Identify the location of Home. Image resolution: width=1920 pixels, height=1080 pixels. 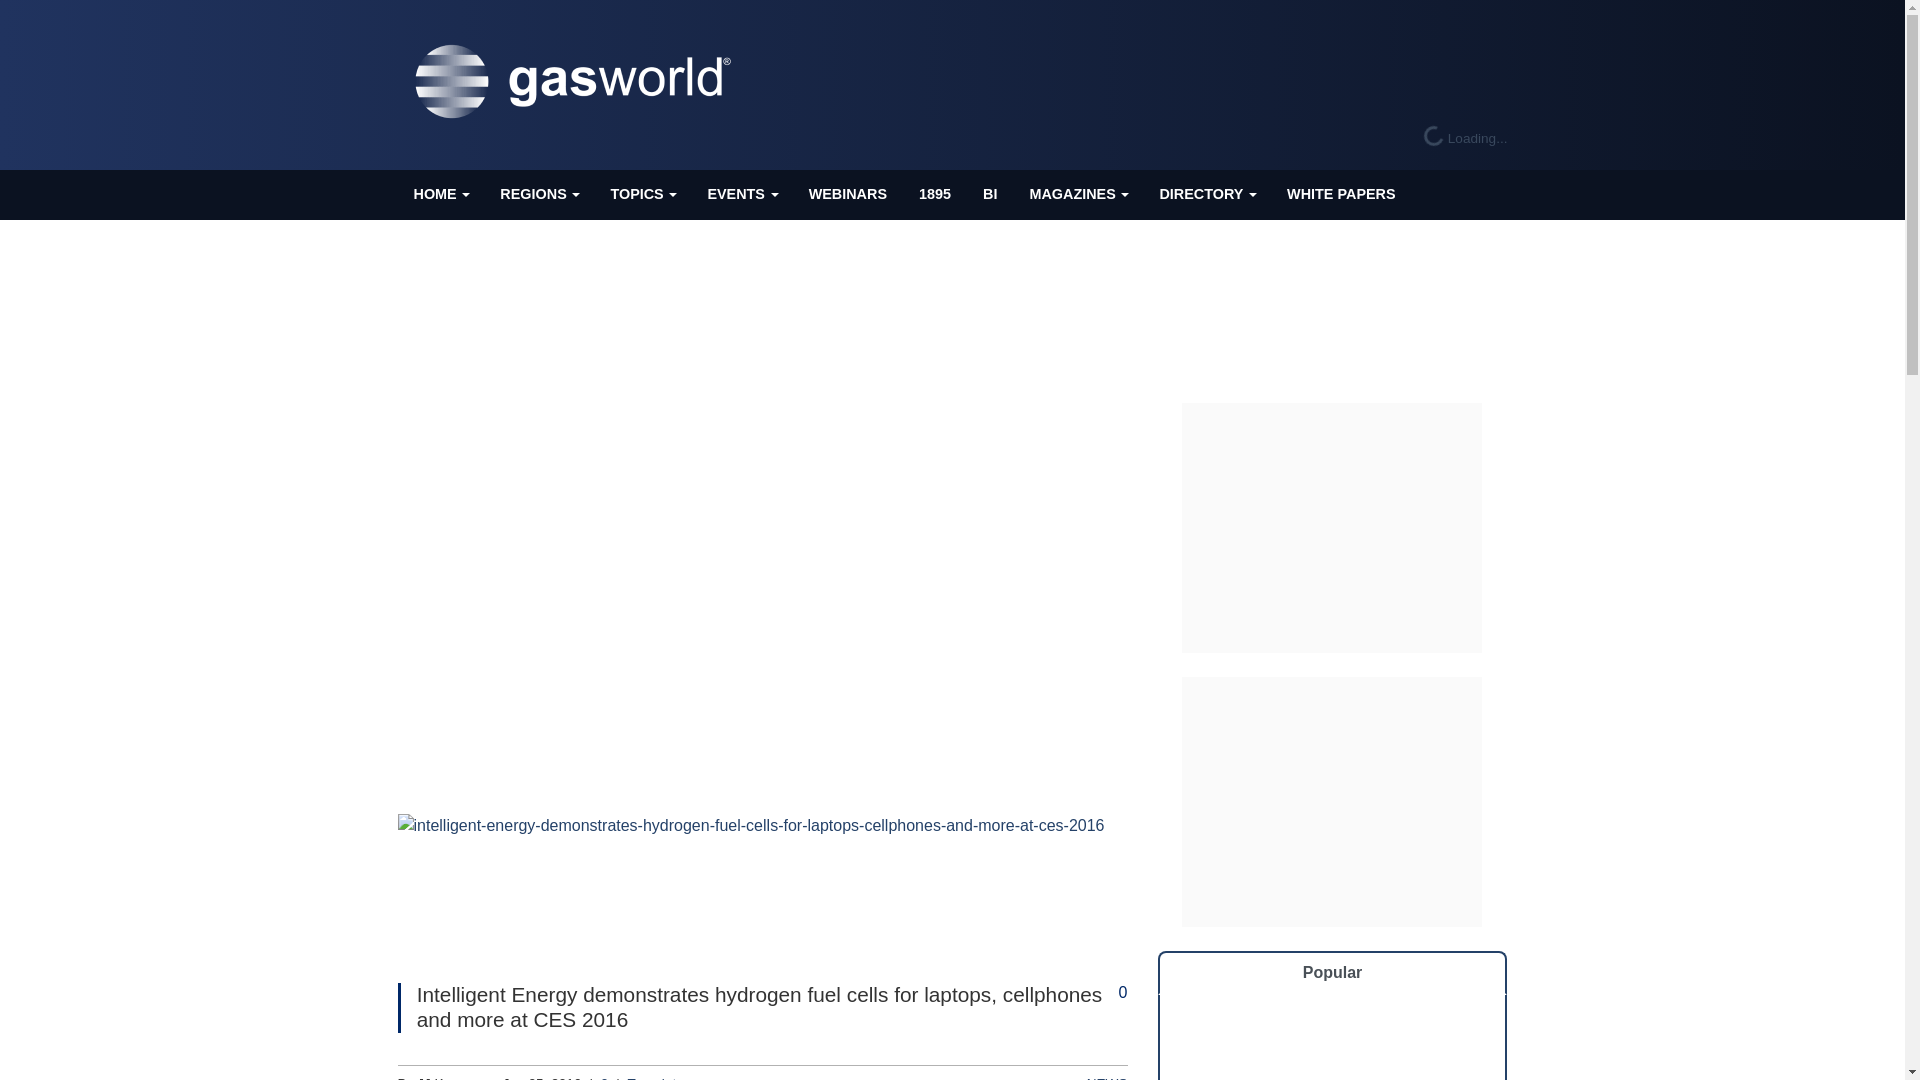
(441, 194).